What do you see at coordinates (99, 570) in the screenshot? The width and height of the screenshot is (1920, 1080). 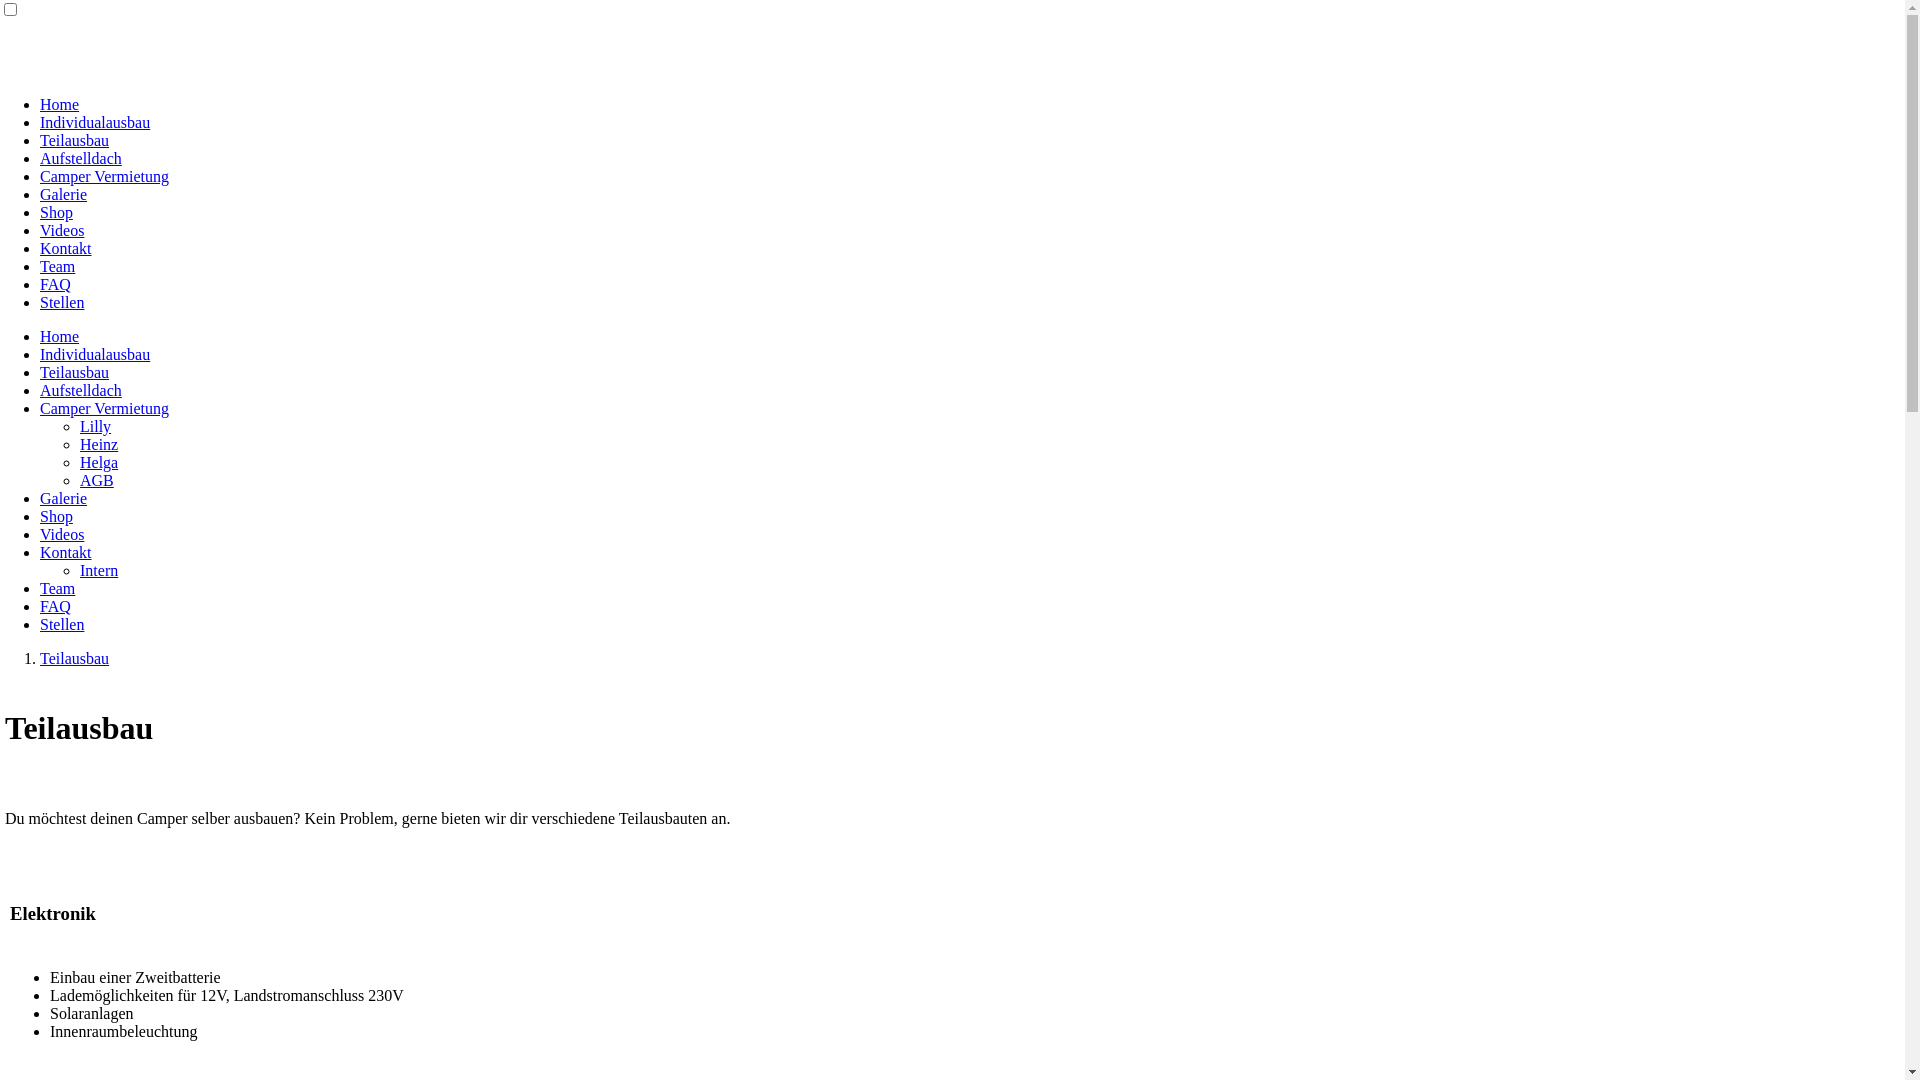 I see `Intern` at bounding box center [99, 570].